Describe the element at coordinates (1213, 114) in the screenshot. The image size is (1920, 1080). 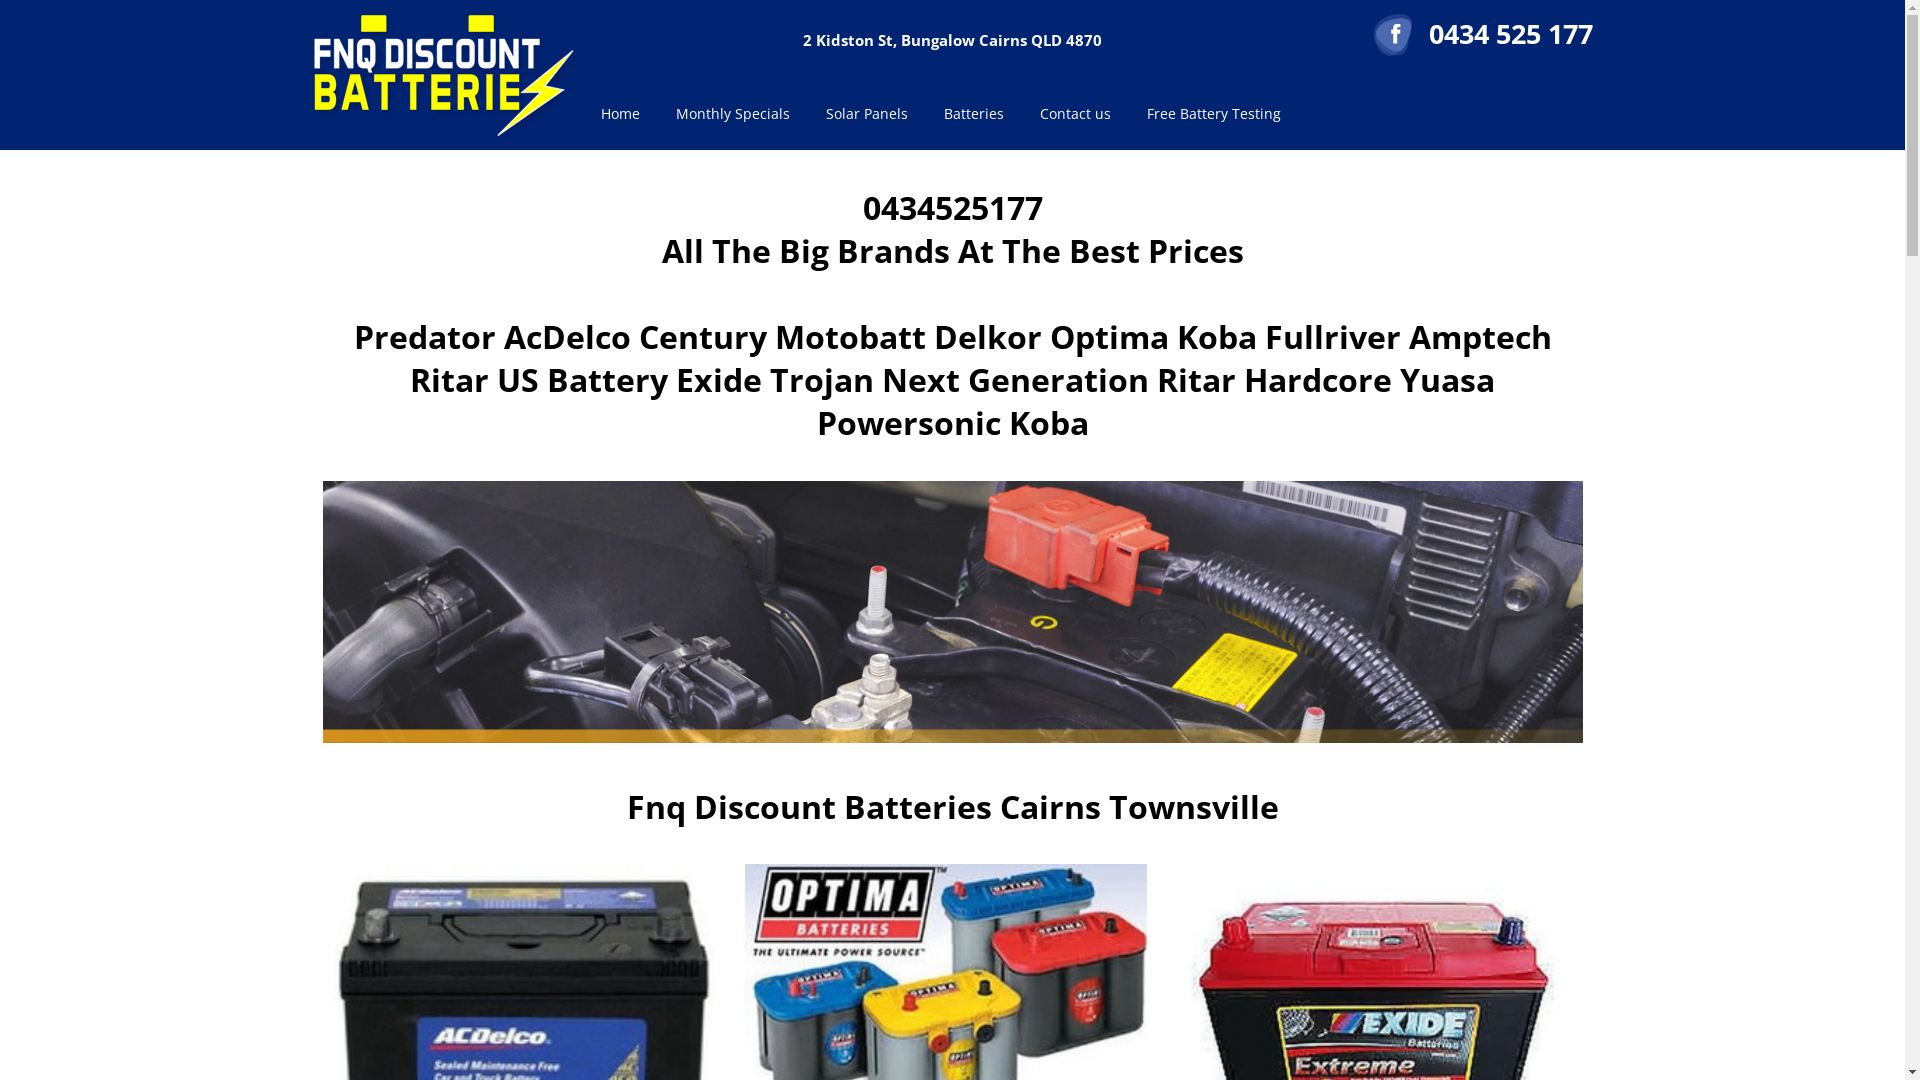
I see `Free Battery Testing` at that location.